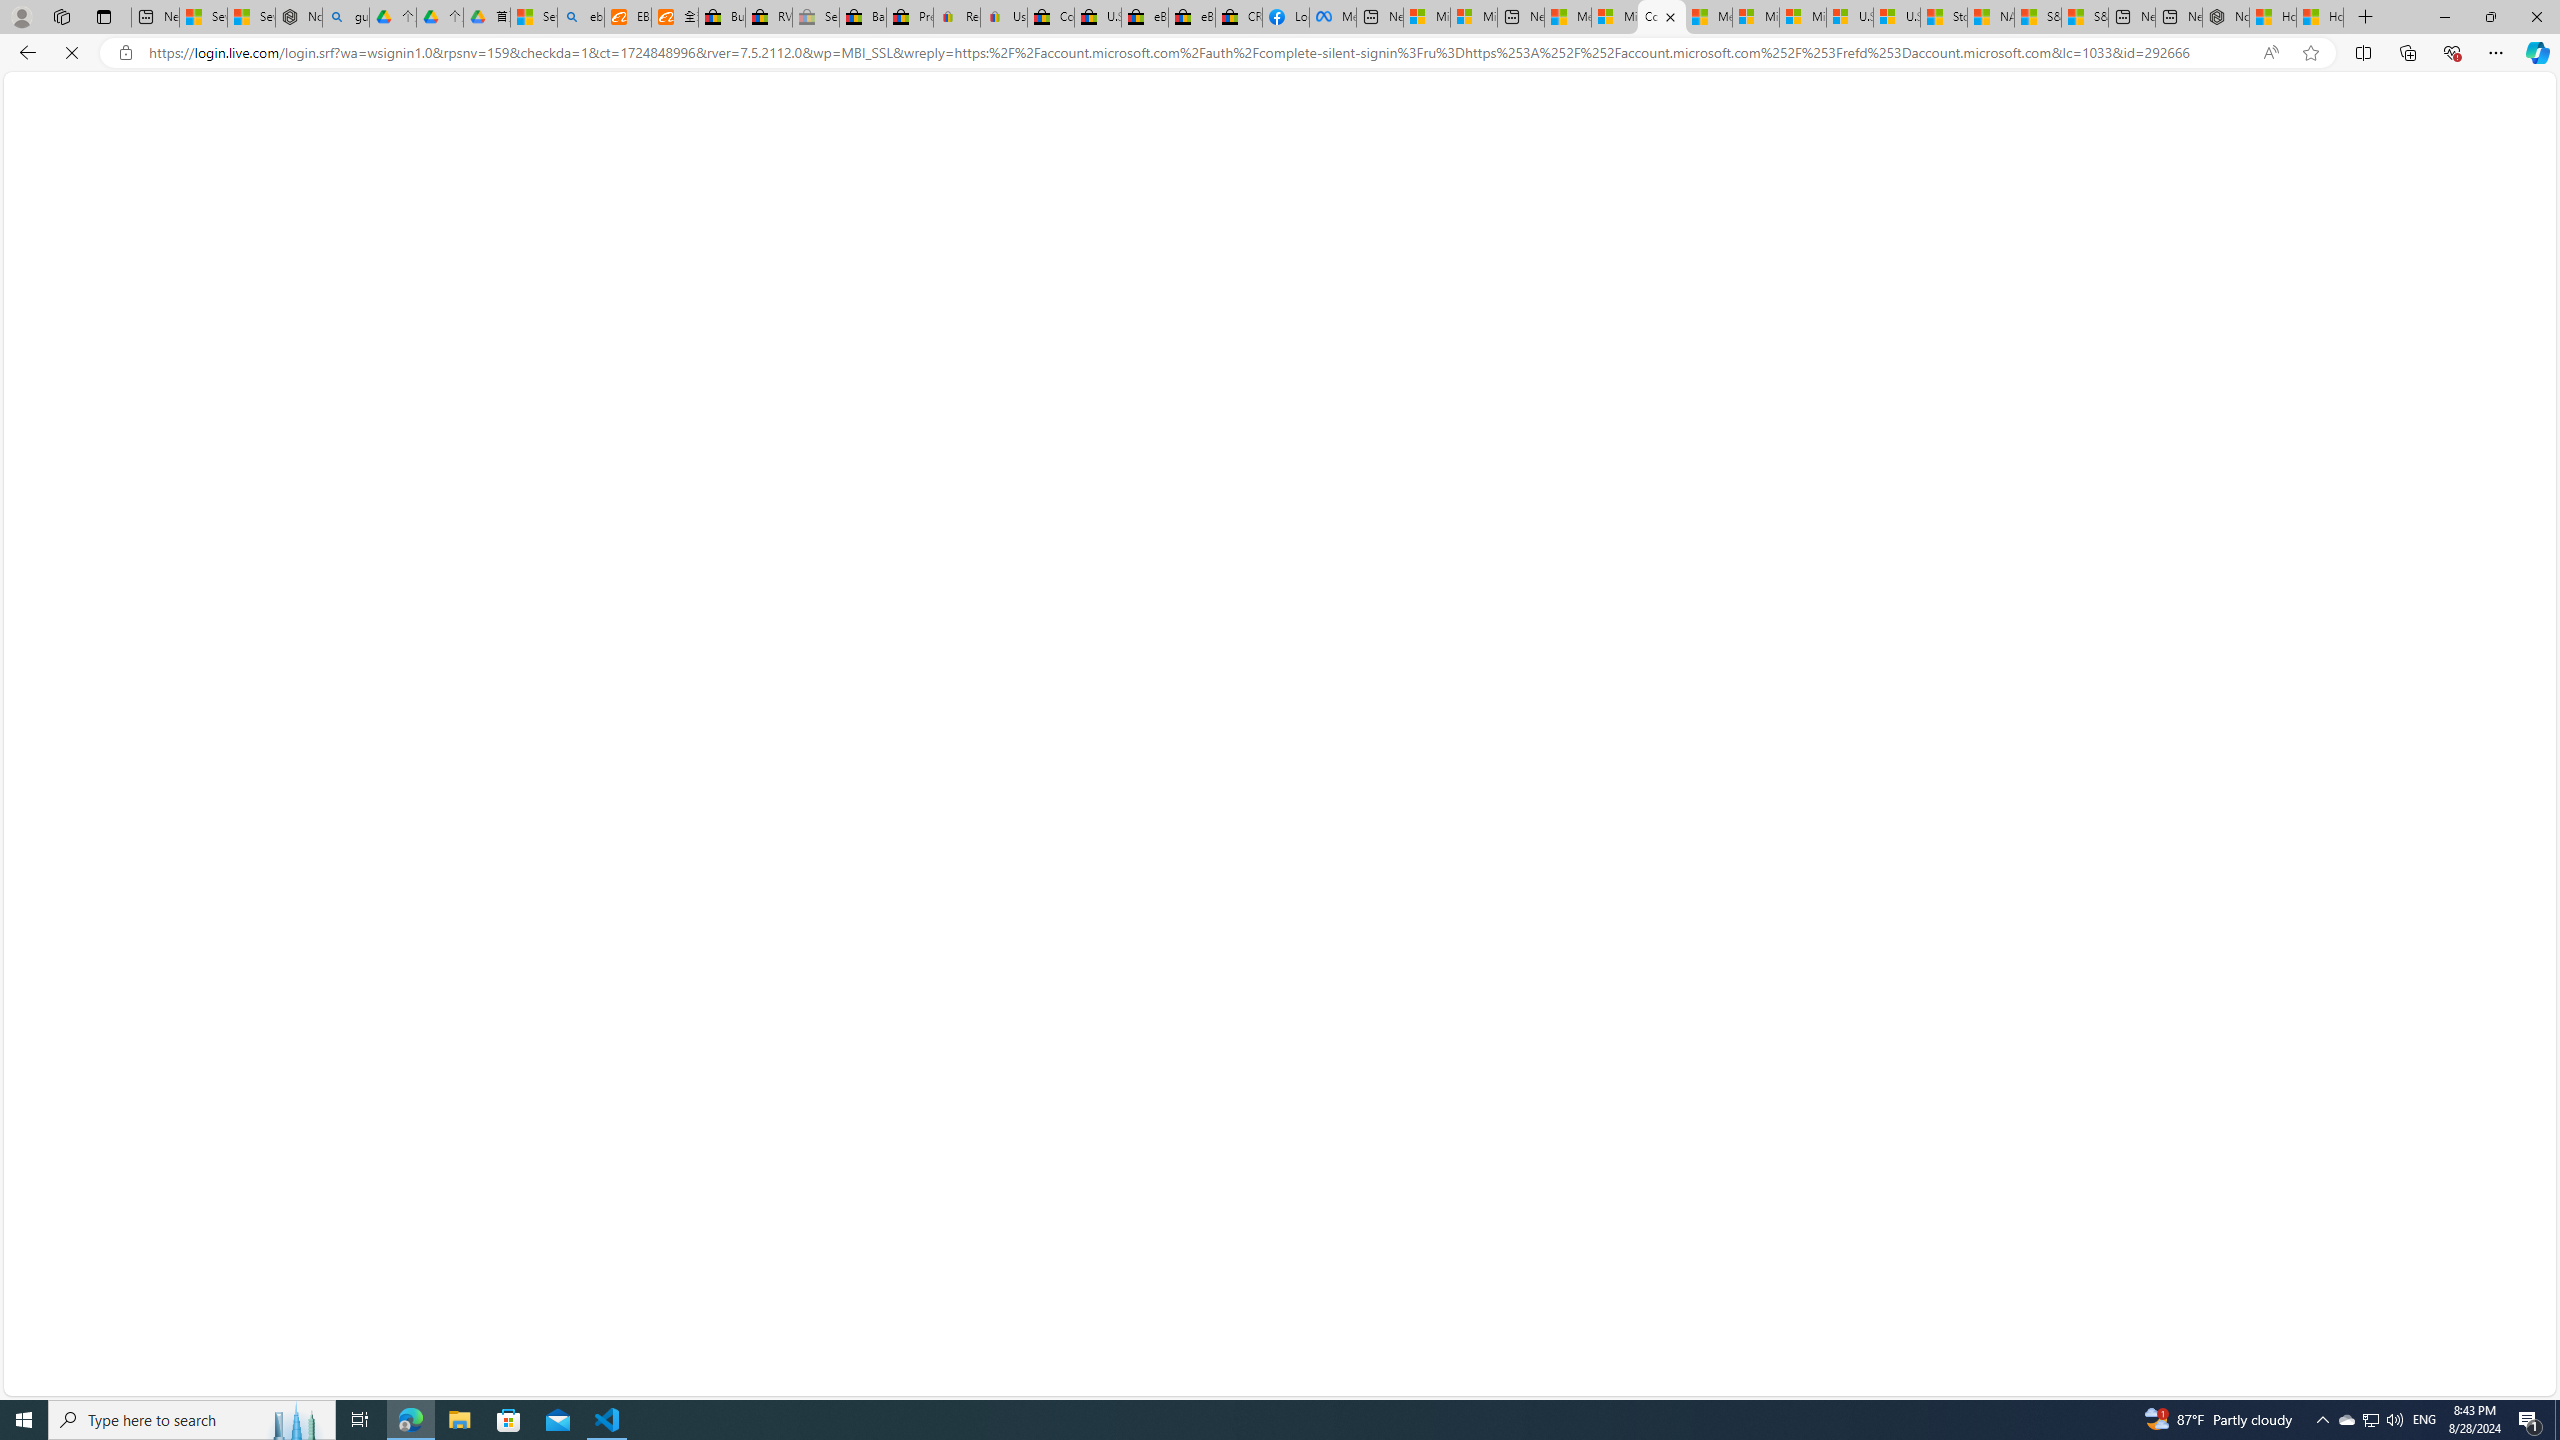 The width and height of the screenshot is (2560, 1440). What do you see at coordinates (1332, 17) in the screenshot?
I see `Meta Store` at bounding box center [1332, 17].